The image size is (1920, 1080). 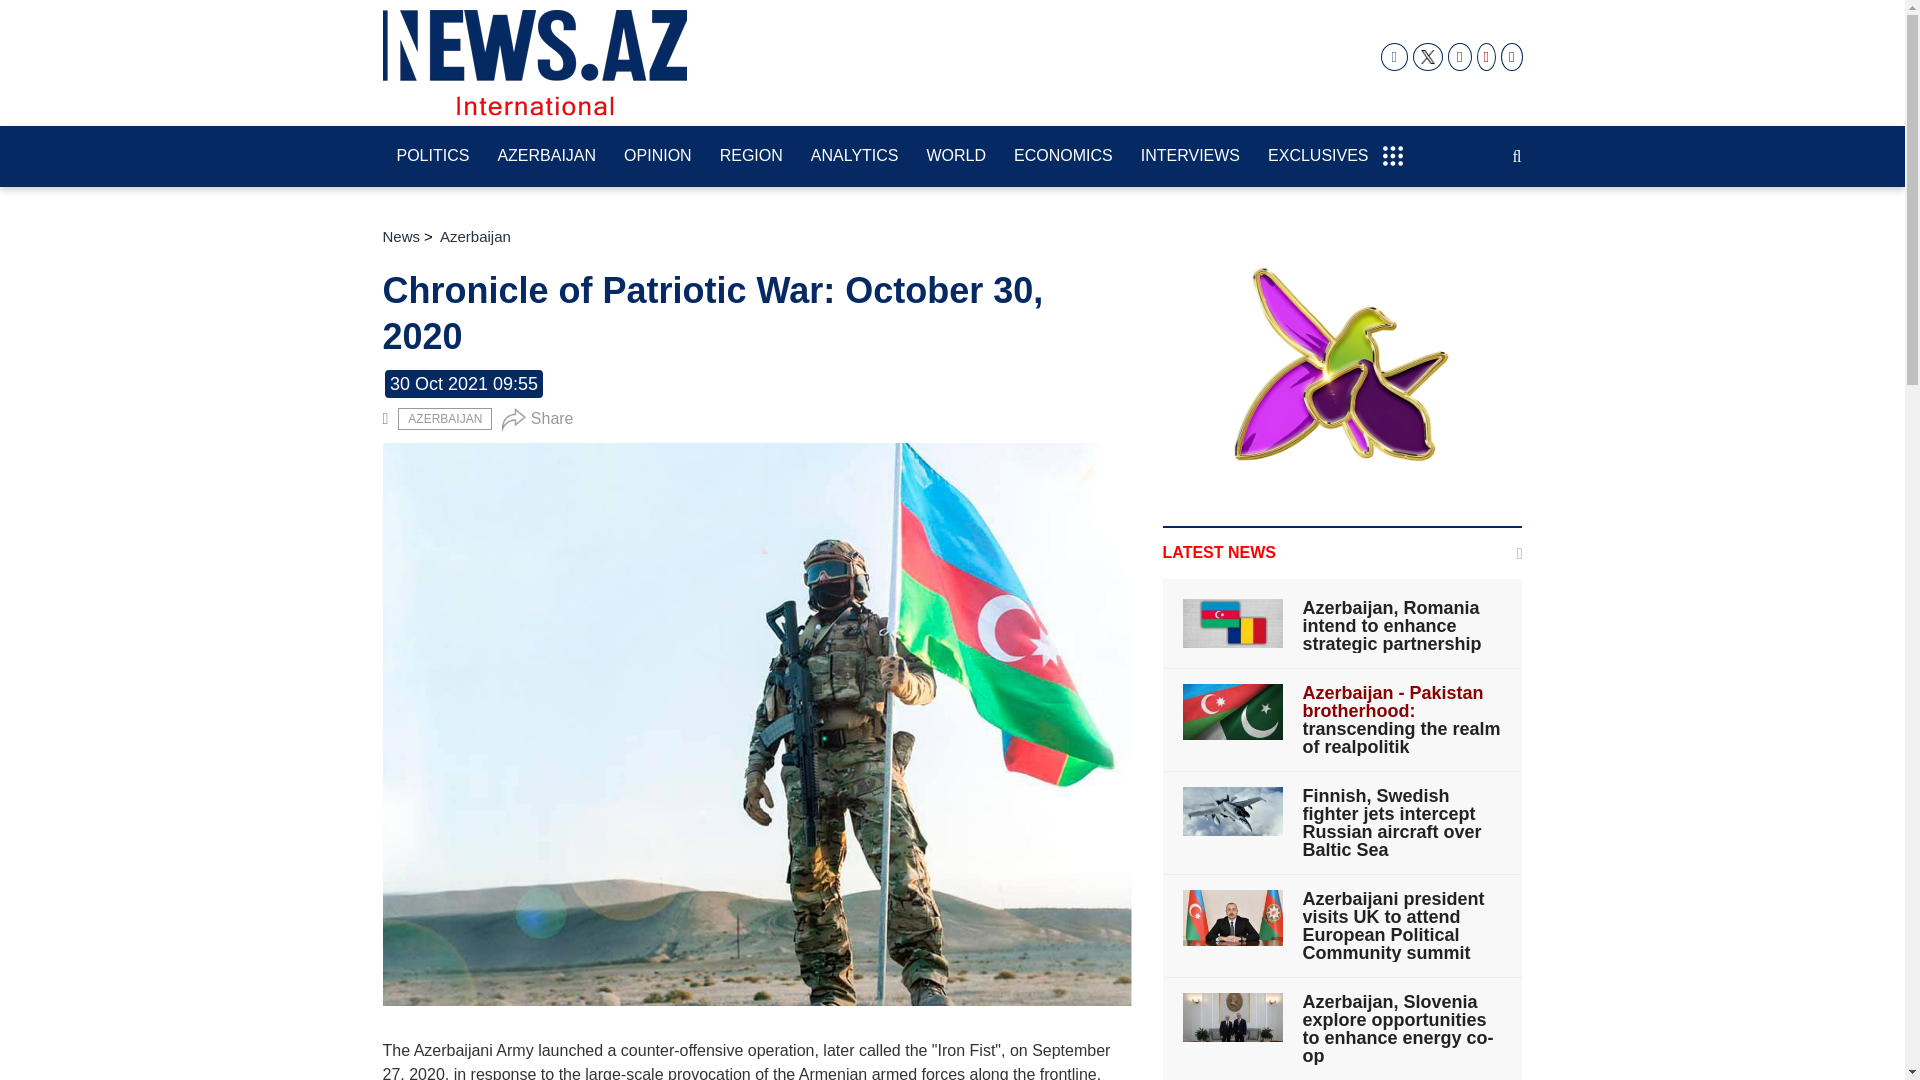 What do you see at coordinates (1190, 157) in the screenshot?
I see `INTERVIEWS` at bounding box center [1190, 157].